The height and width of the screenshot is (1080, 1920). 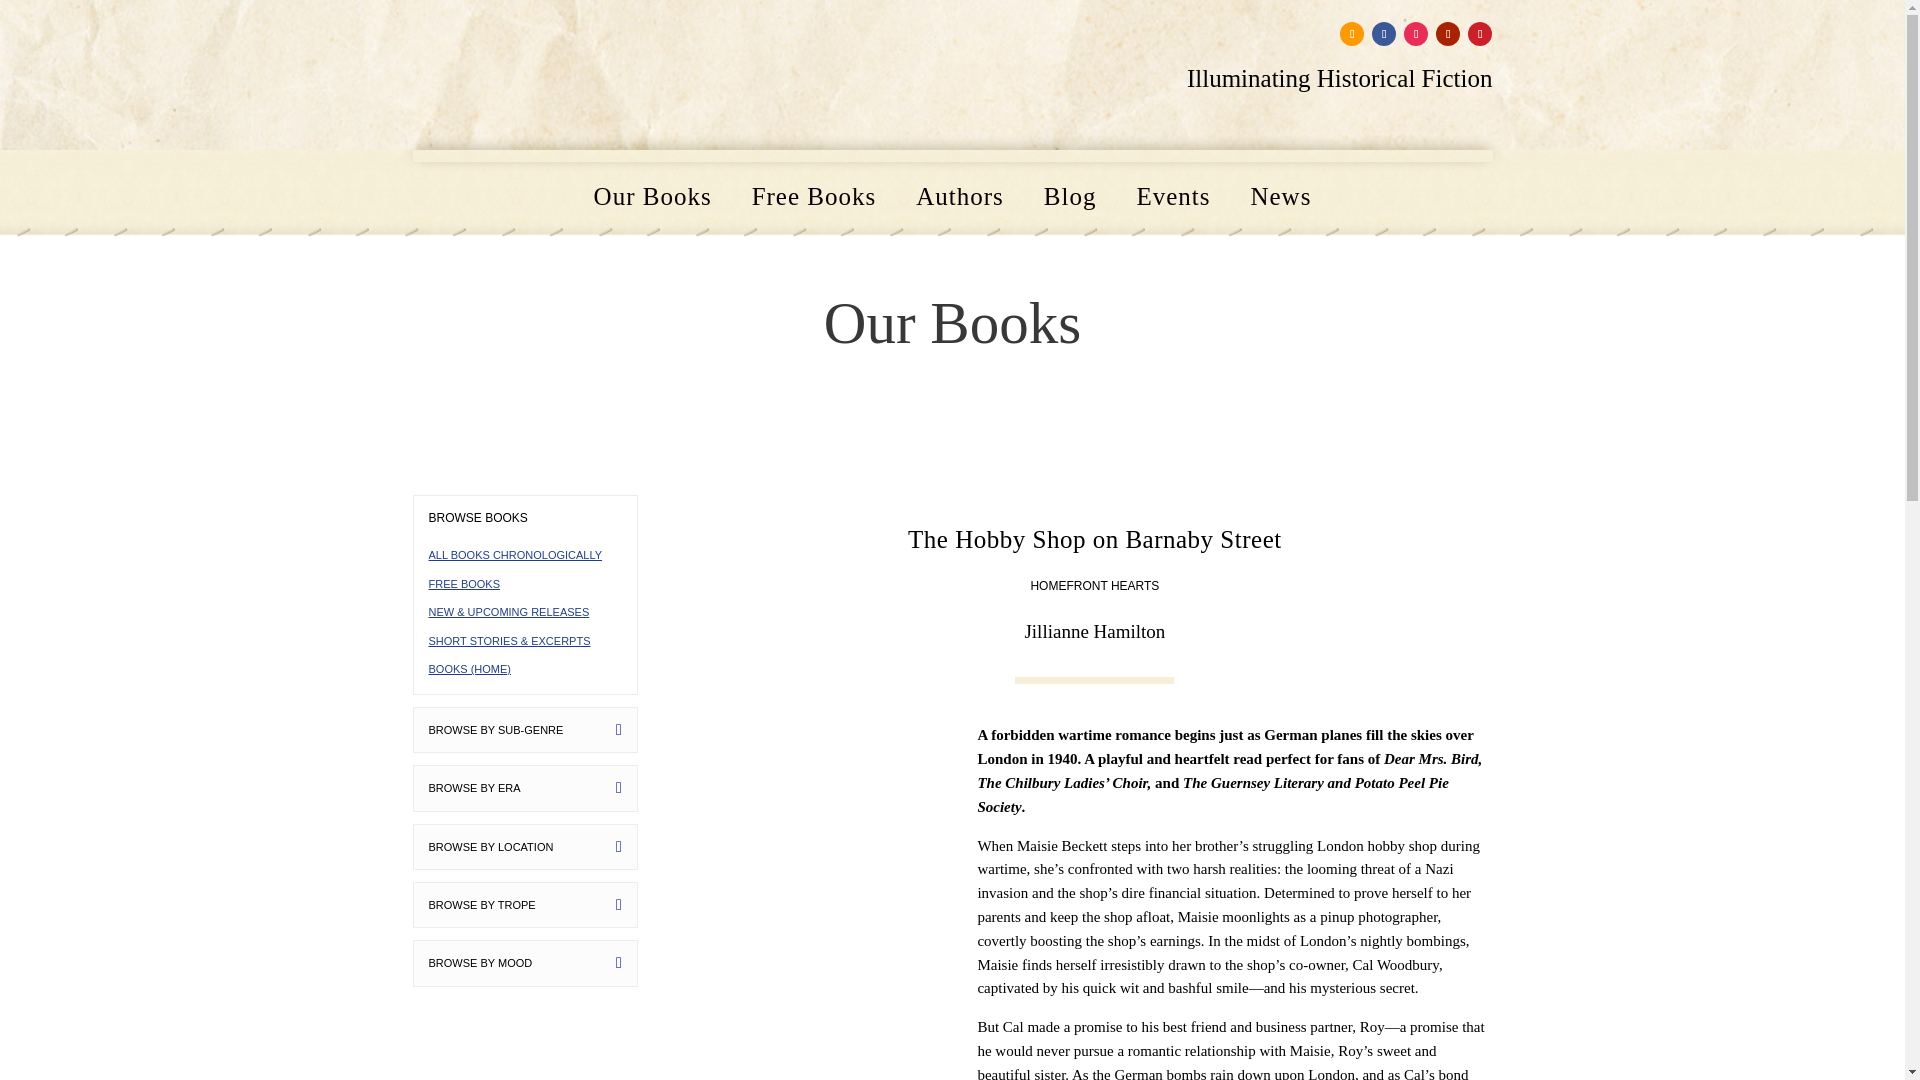 What do you see at coordinates (464, 583) in the screenshot?
I see `FREE BOOKS` at bounding box center [464, 583].